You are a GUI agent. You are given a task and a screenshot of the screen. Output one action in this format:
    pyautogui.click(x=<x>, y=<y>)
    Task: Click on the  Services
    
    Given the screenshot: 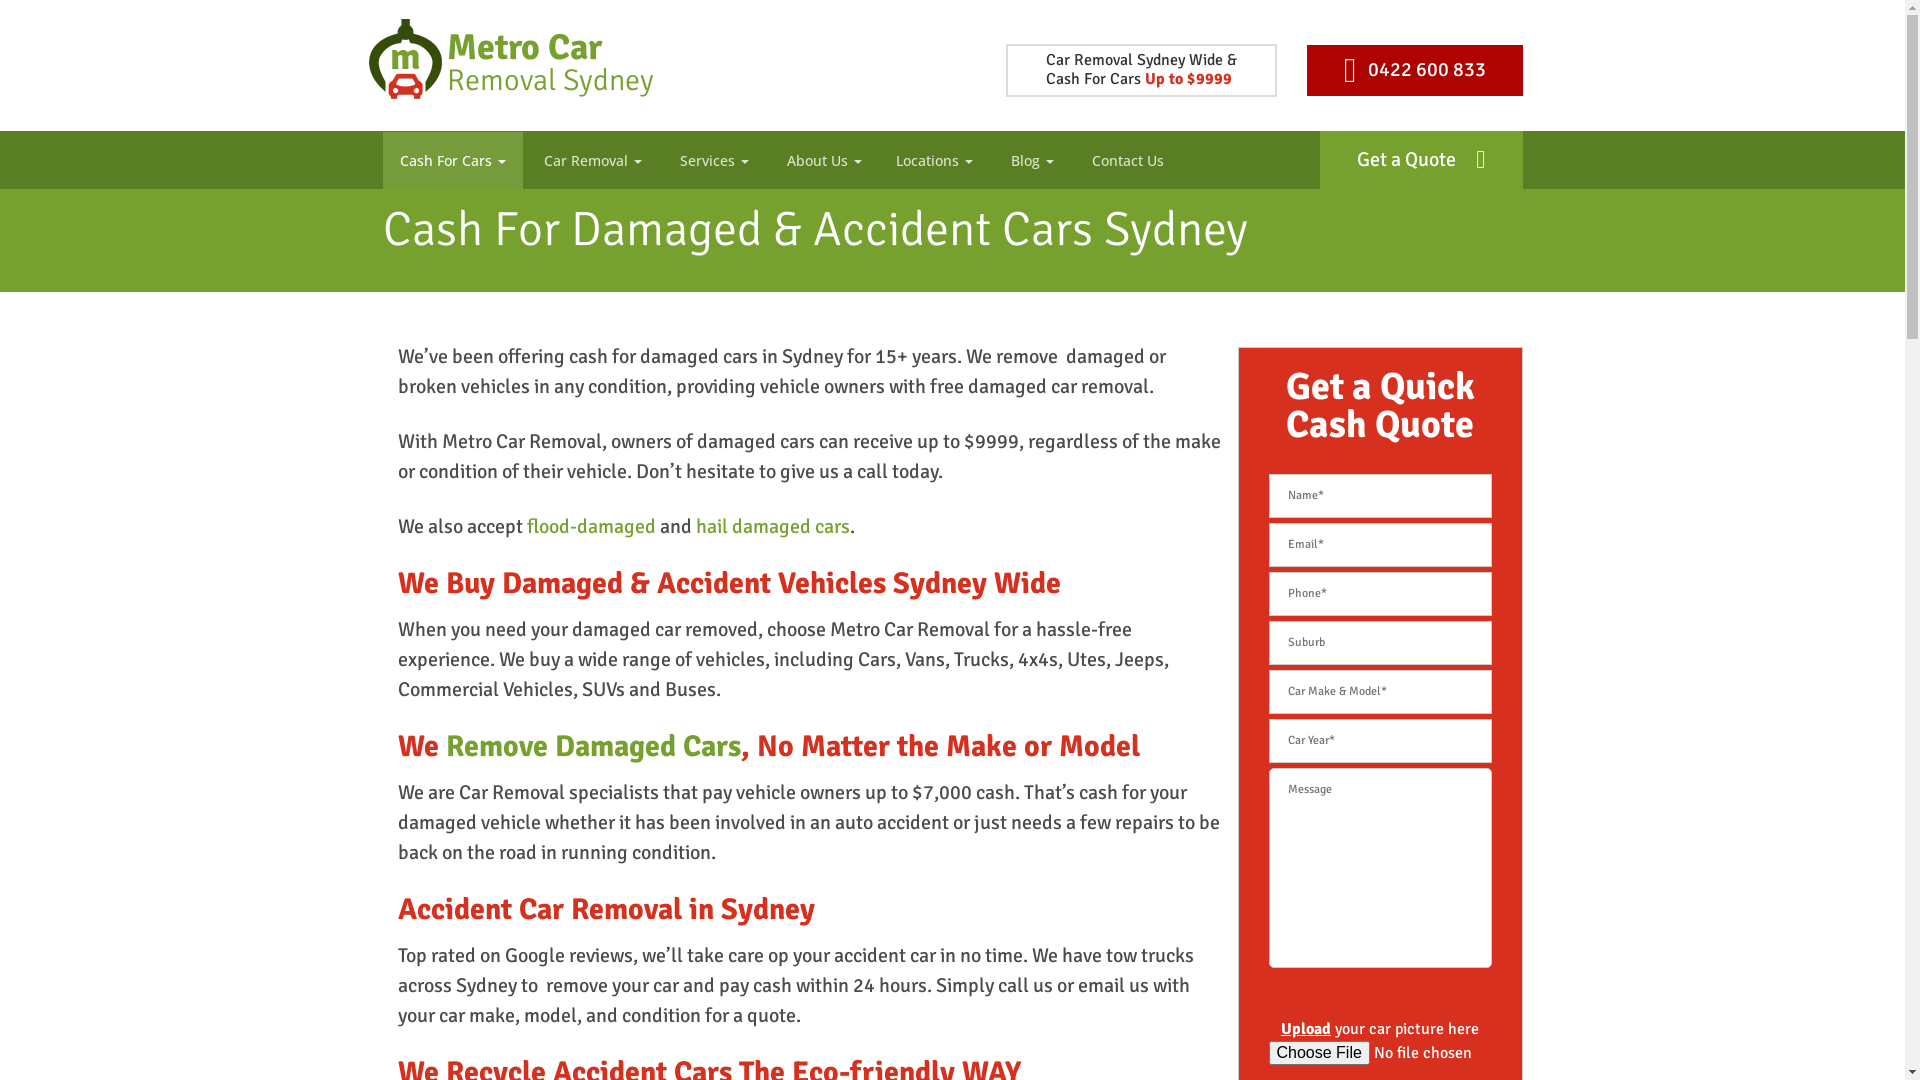 What is the action you would take?
    pyautogui.click(x=712, y=160)
    